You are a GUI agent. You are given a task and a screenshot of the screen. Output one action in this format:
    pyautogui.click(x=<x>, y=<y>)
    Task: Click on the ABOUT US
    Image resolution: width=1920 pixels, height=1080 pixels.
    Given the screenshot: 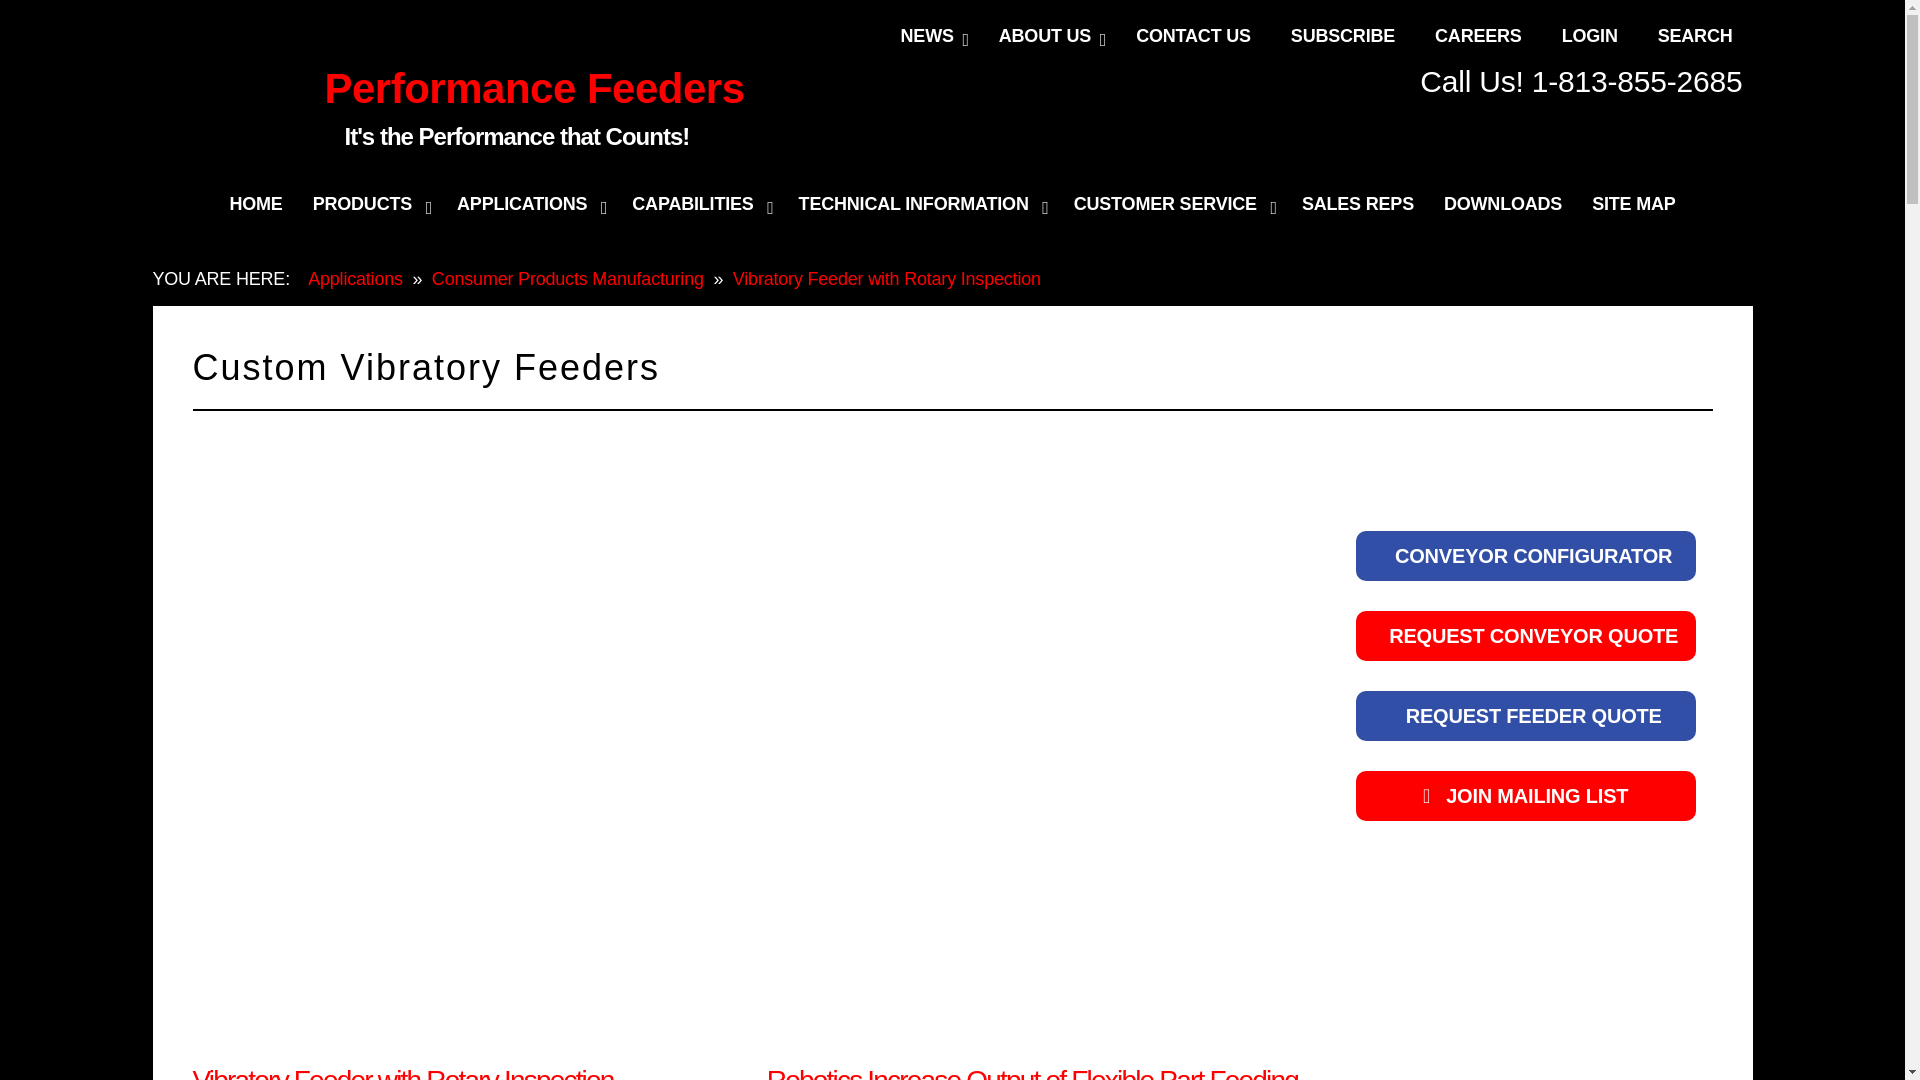 What is the action you would take?
    pyautogui.click(x=1047, y=36)
    